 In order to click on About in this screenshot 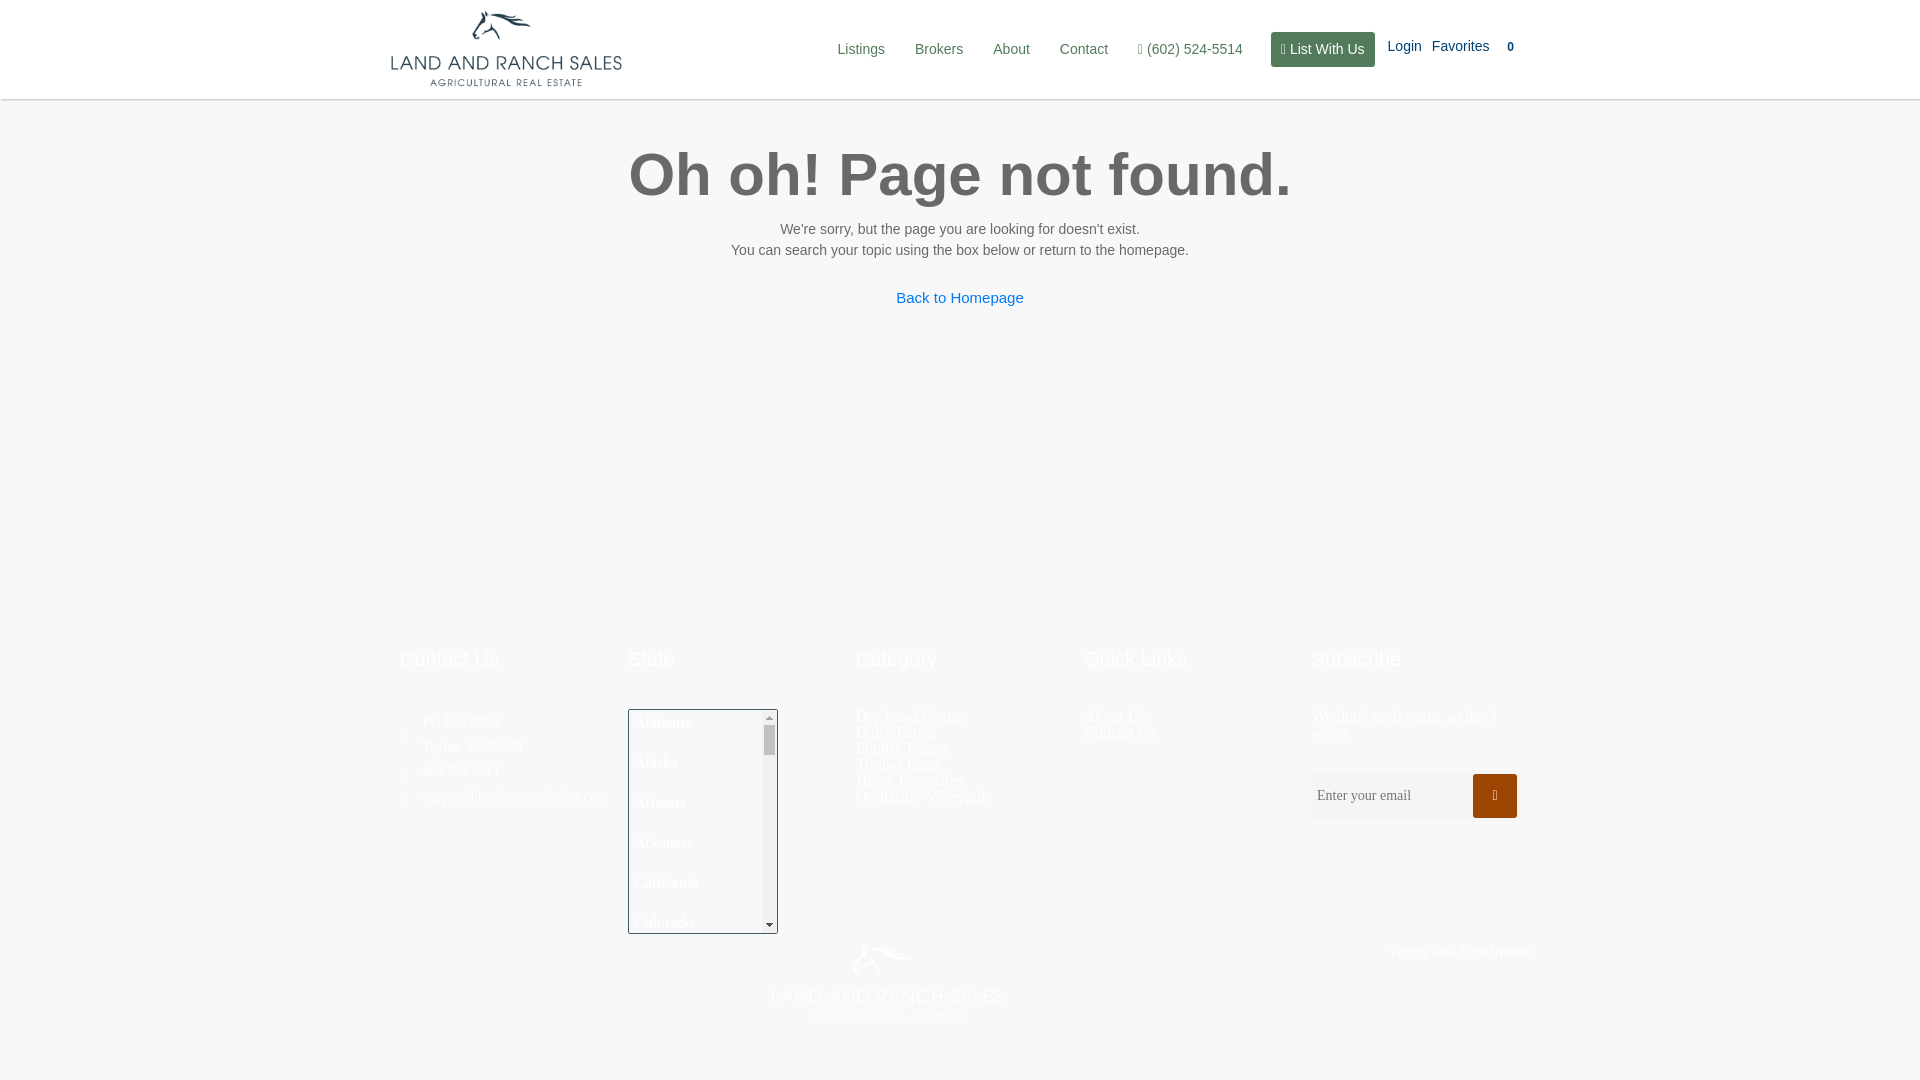, I will do `click(1010, 49)`.